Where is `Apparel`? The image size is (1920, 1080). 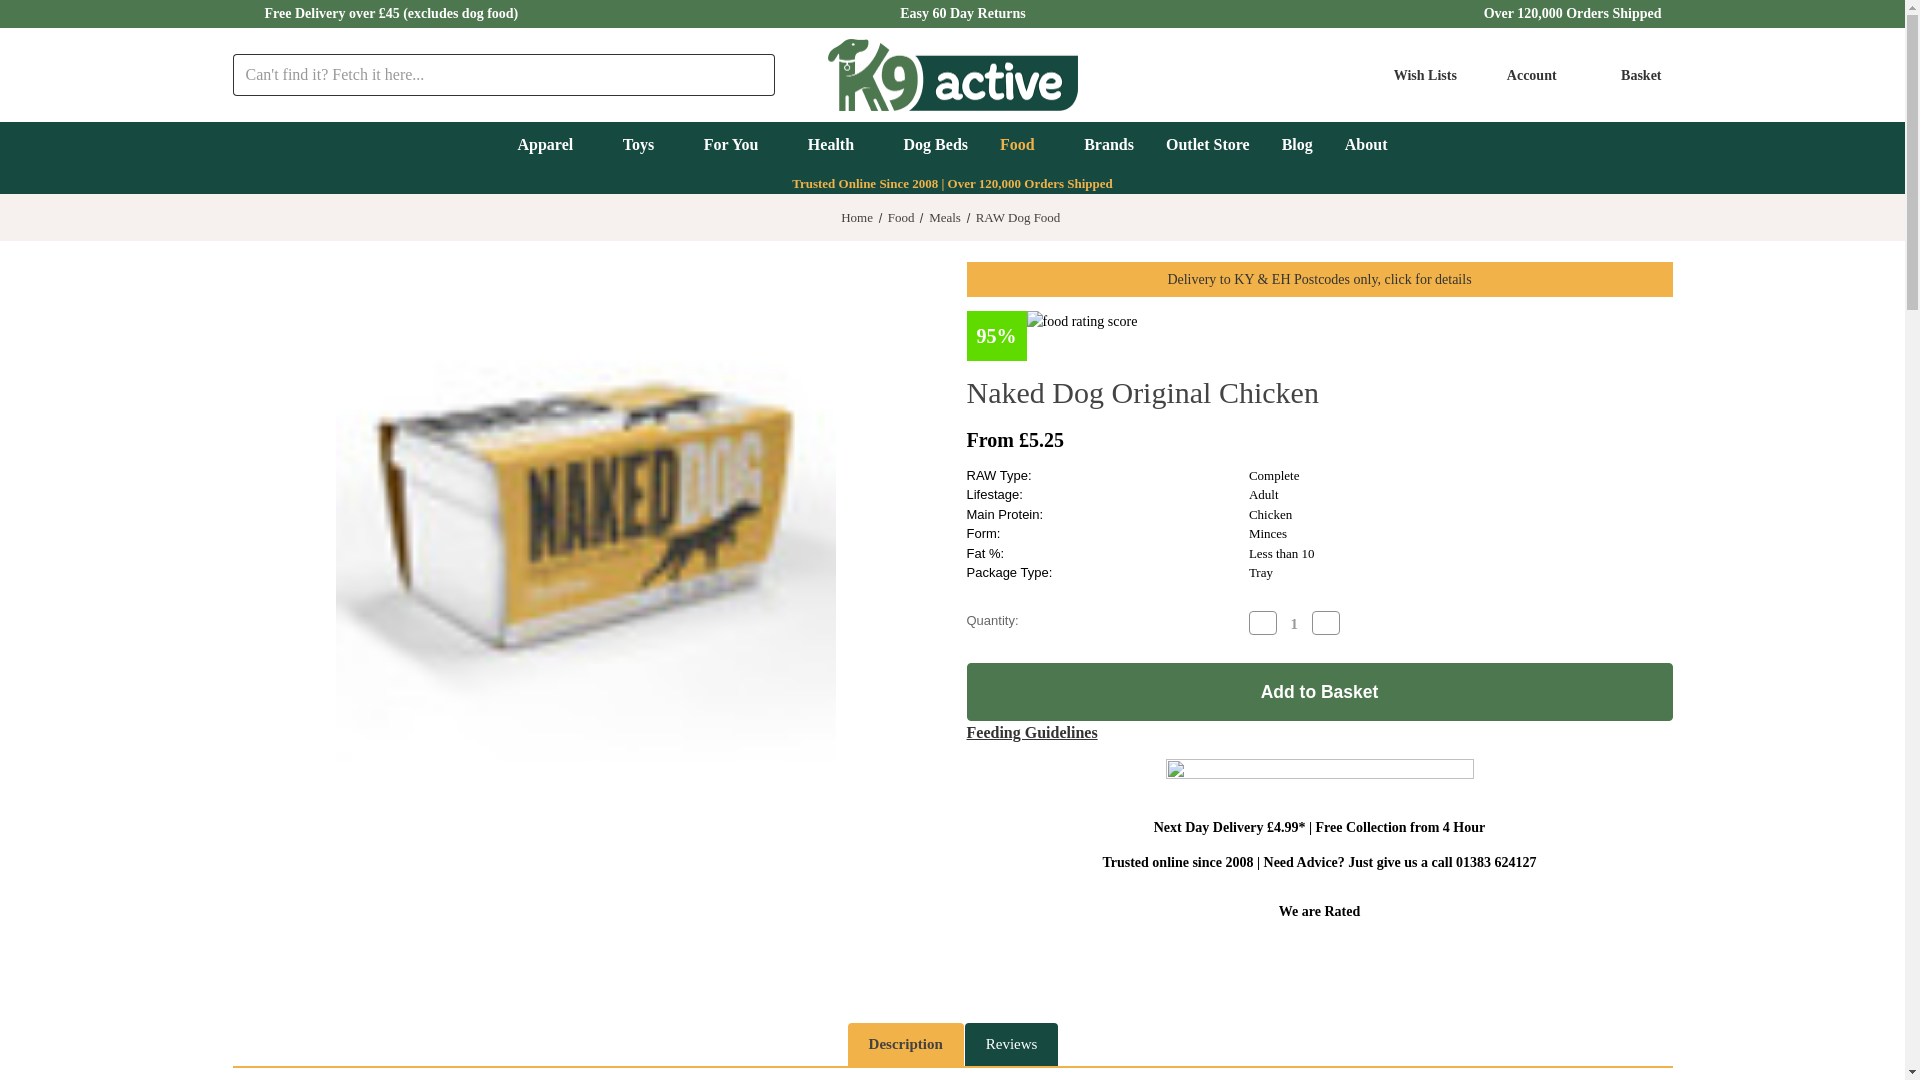
Apparel is located at coordinates (554, 147).